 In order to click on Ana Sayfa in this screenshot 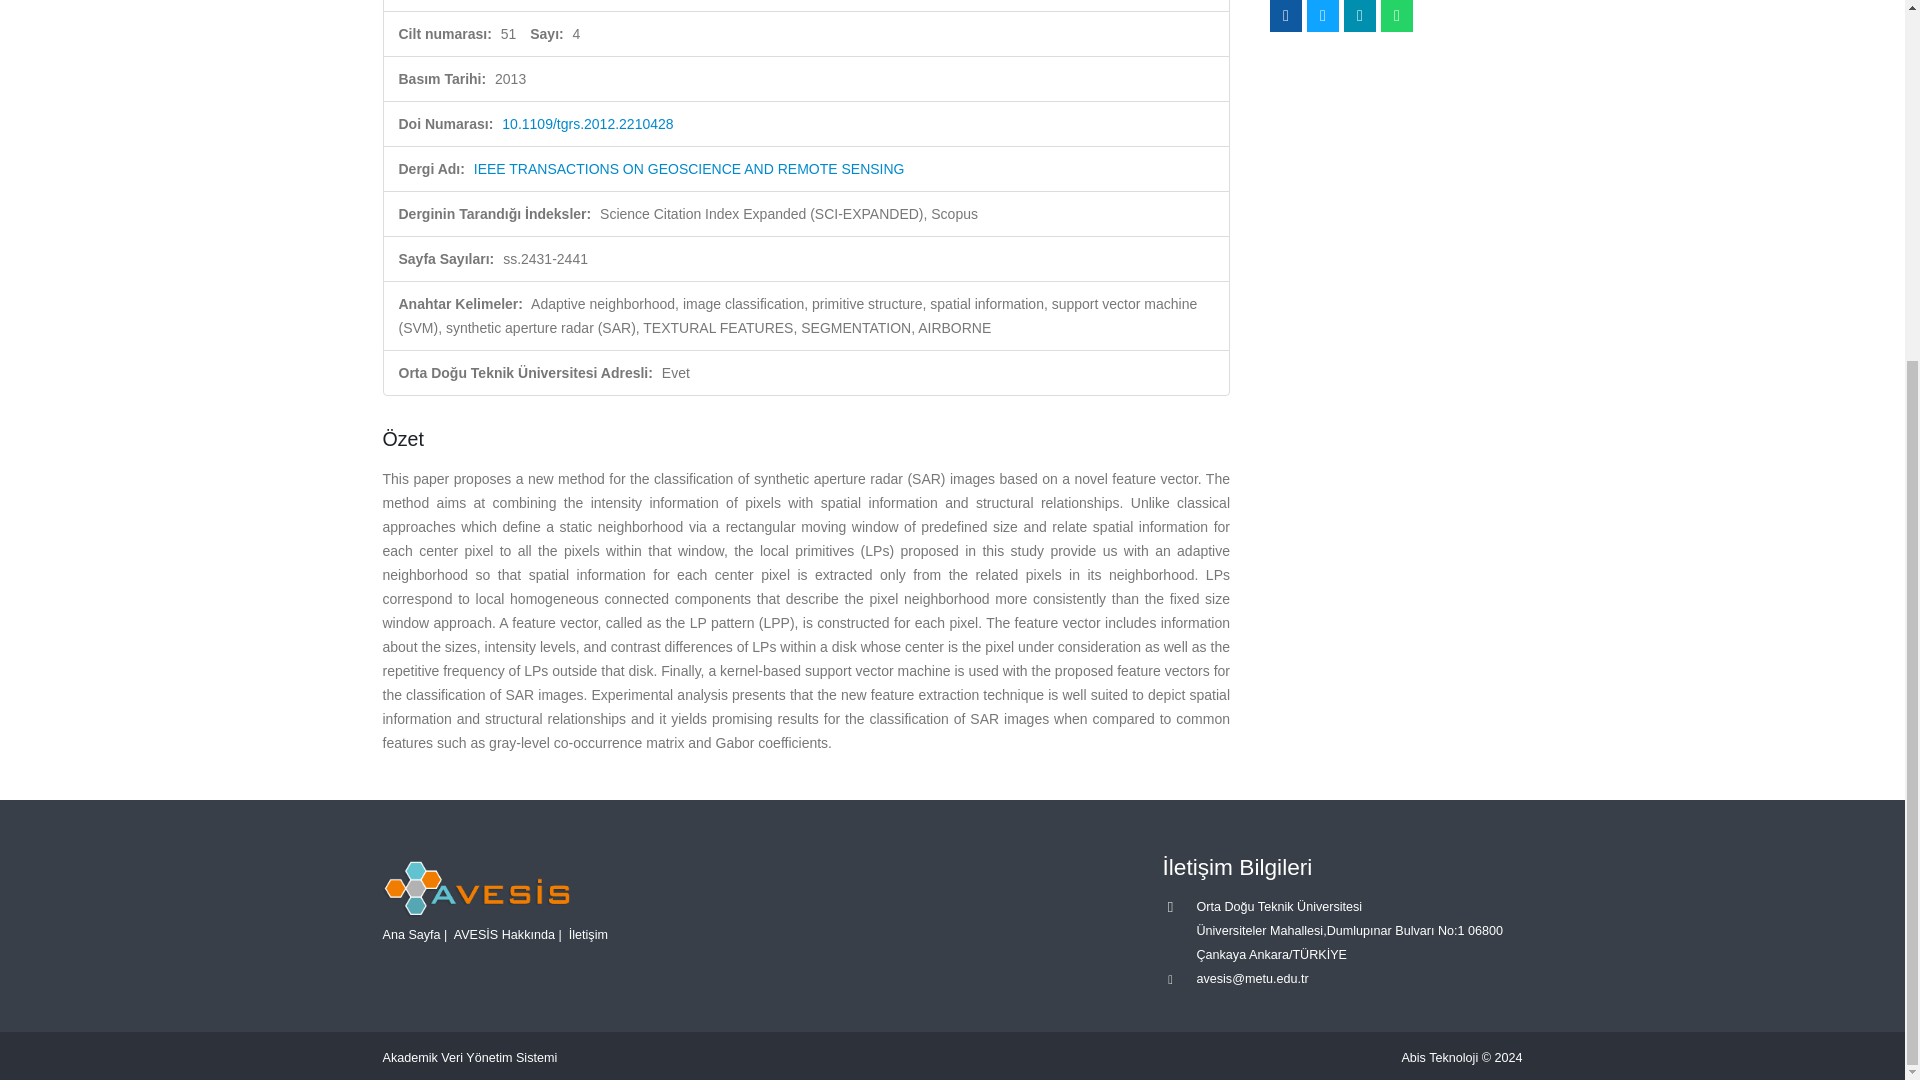, I will do `click(410, 934)`.